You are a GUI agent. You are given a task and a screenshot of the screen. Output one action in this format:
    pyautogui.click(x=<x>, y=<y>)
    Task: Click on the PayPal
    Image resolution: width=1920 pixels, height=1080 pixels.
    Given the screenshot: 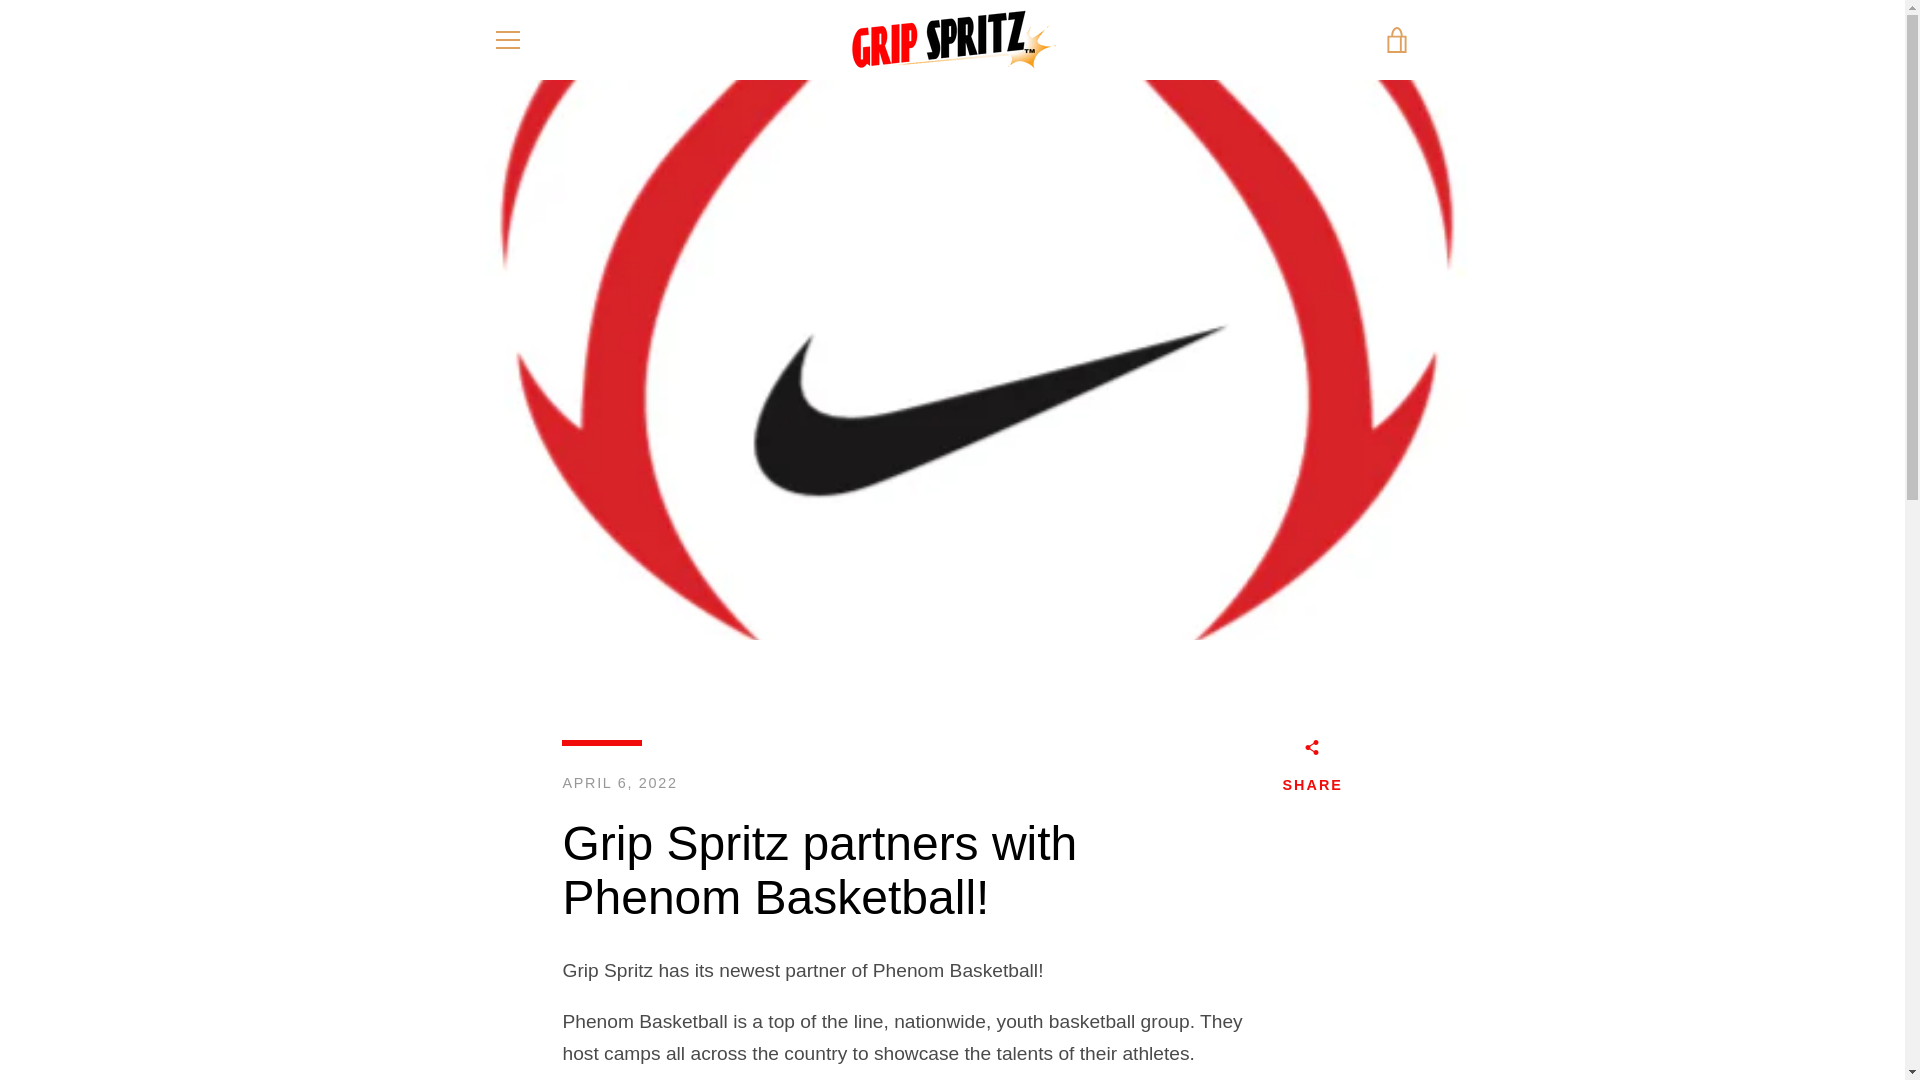 What is the action you would take?
    pyautogui.click(x=1257, y=1026)
    